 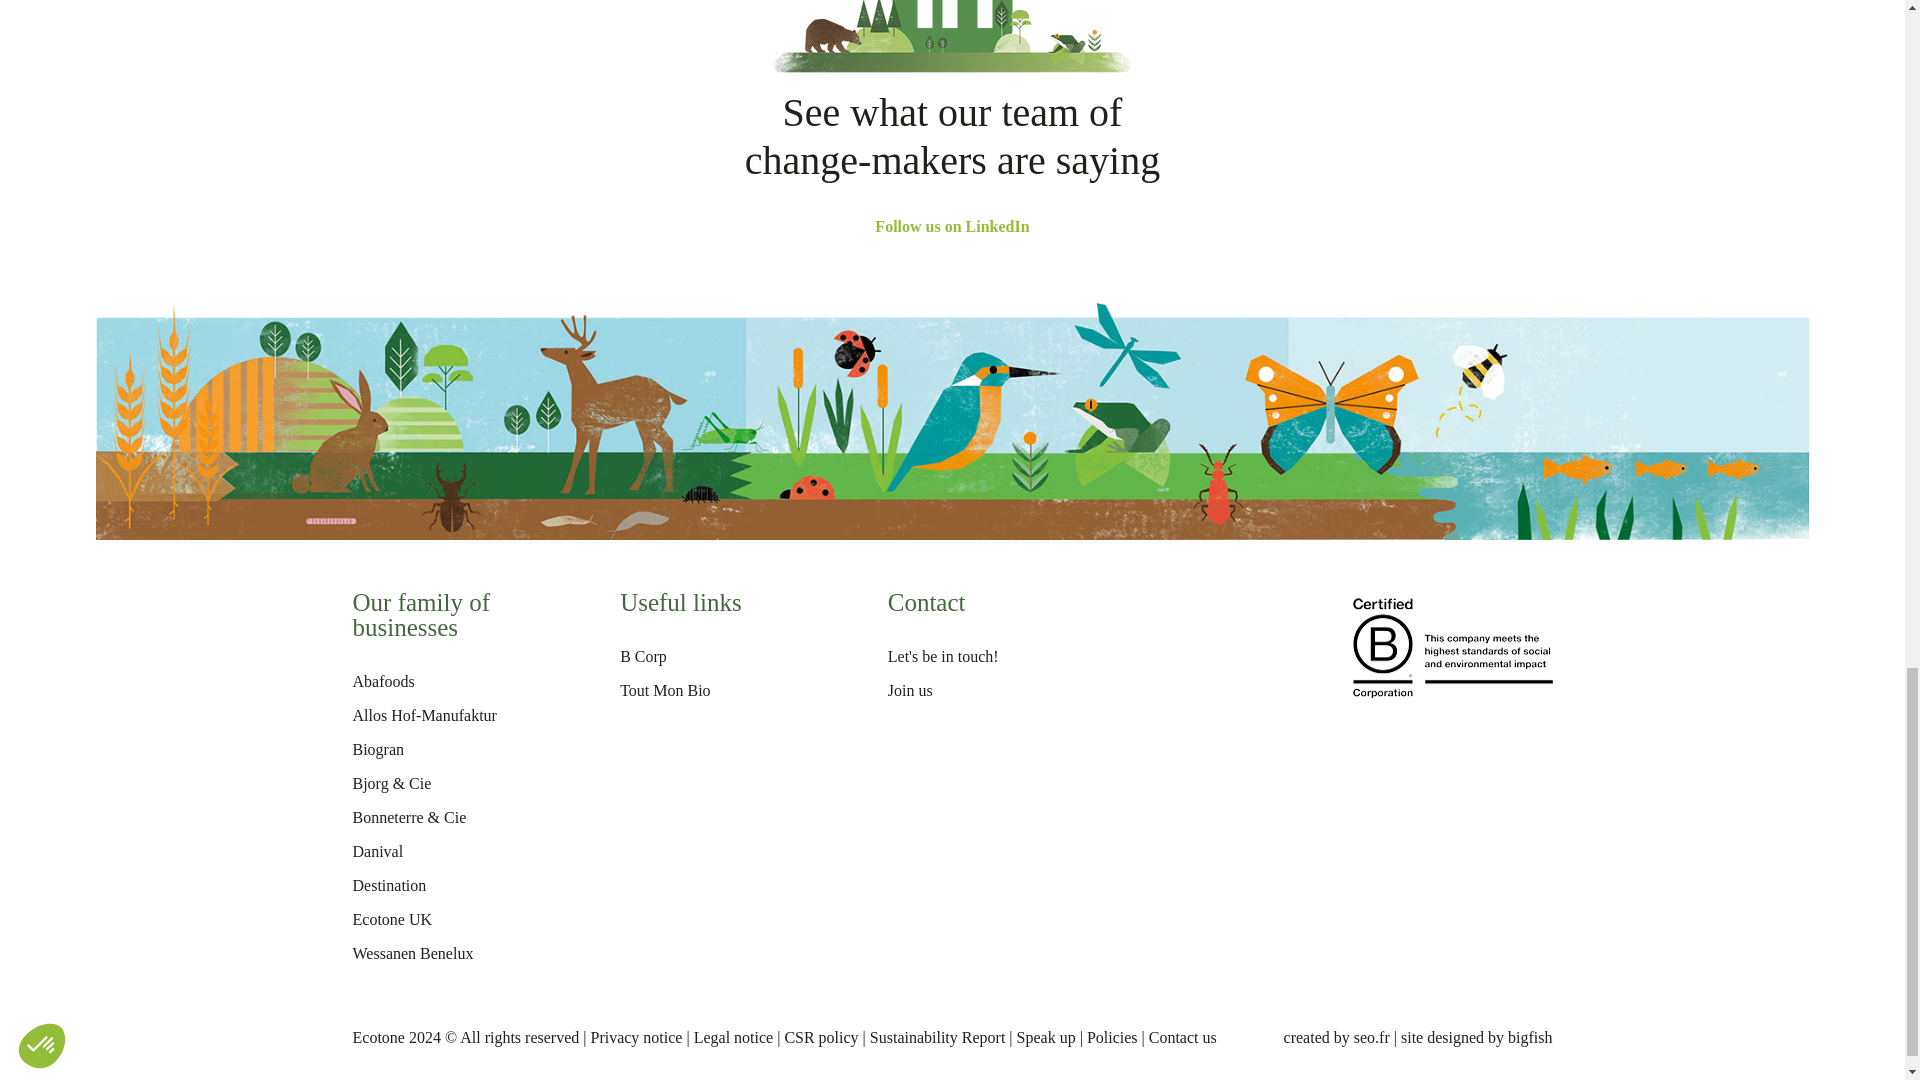 What do you see at coordinates (392, 919) in the screenshot?
I see `Ecotone UK` at bounding box center [392, 919].